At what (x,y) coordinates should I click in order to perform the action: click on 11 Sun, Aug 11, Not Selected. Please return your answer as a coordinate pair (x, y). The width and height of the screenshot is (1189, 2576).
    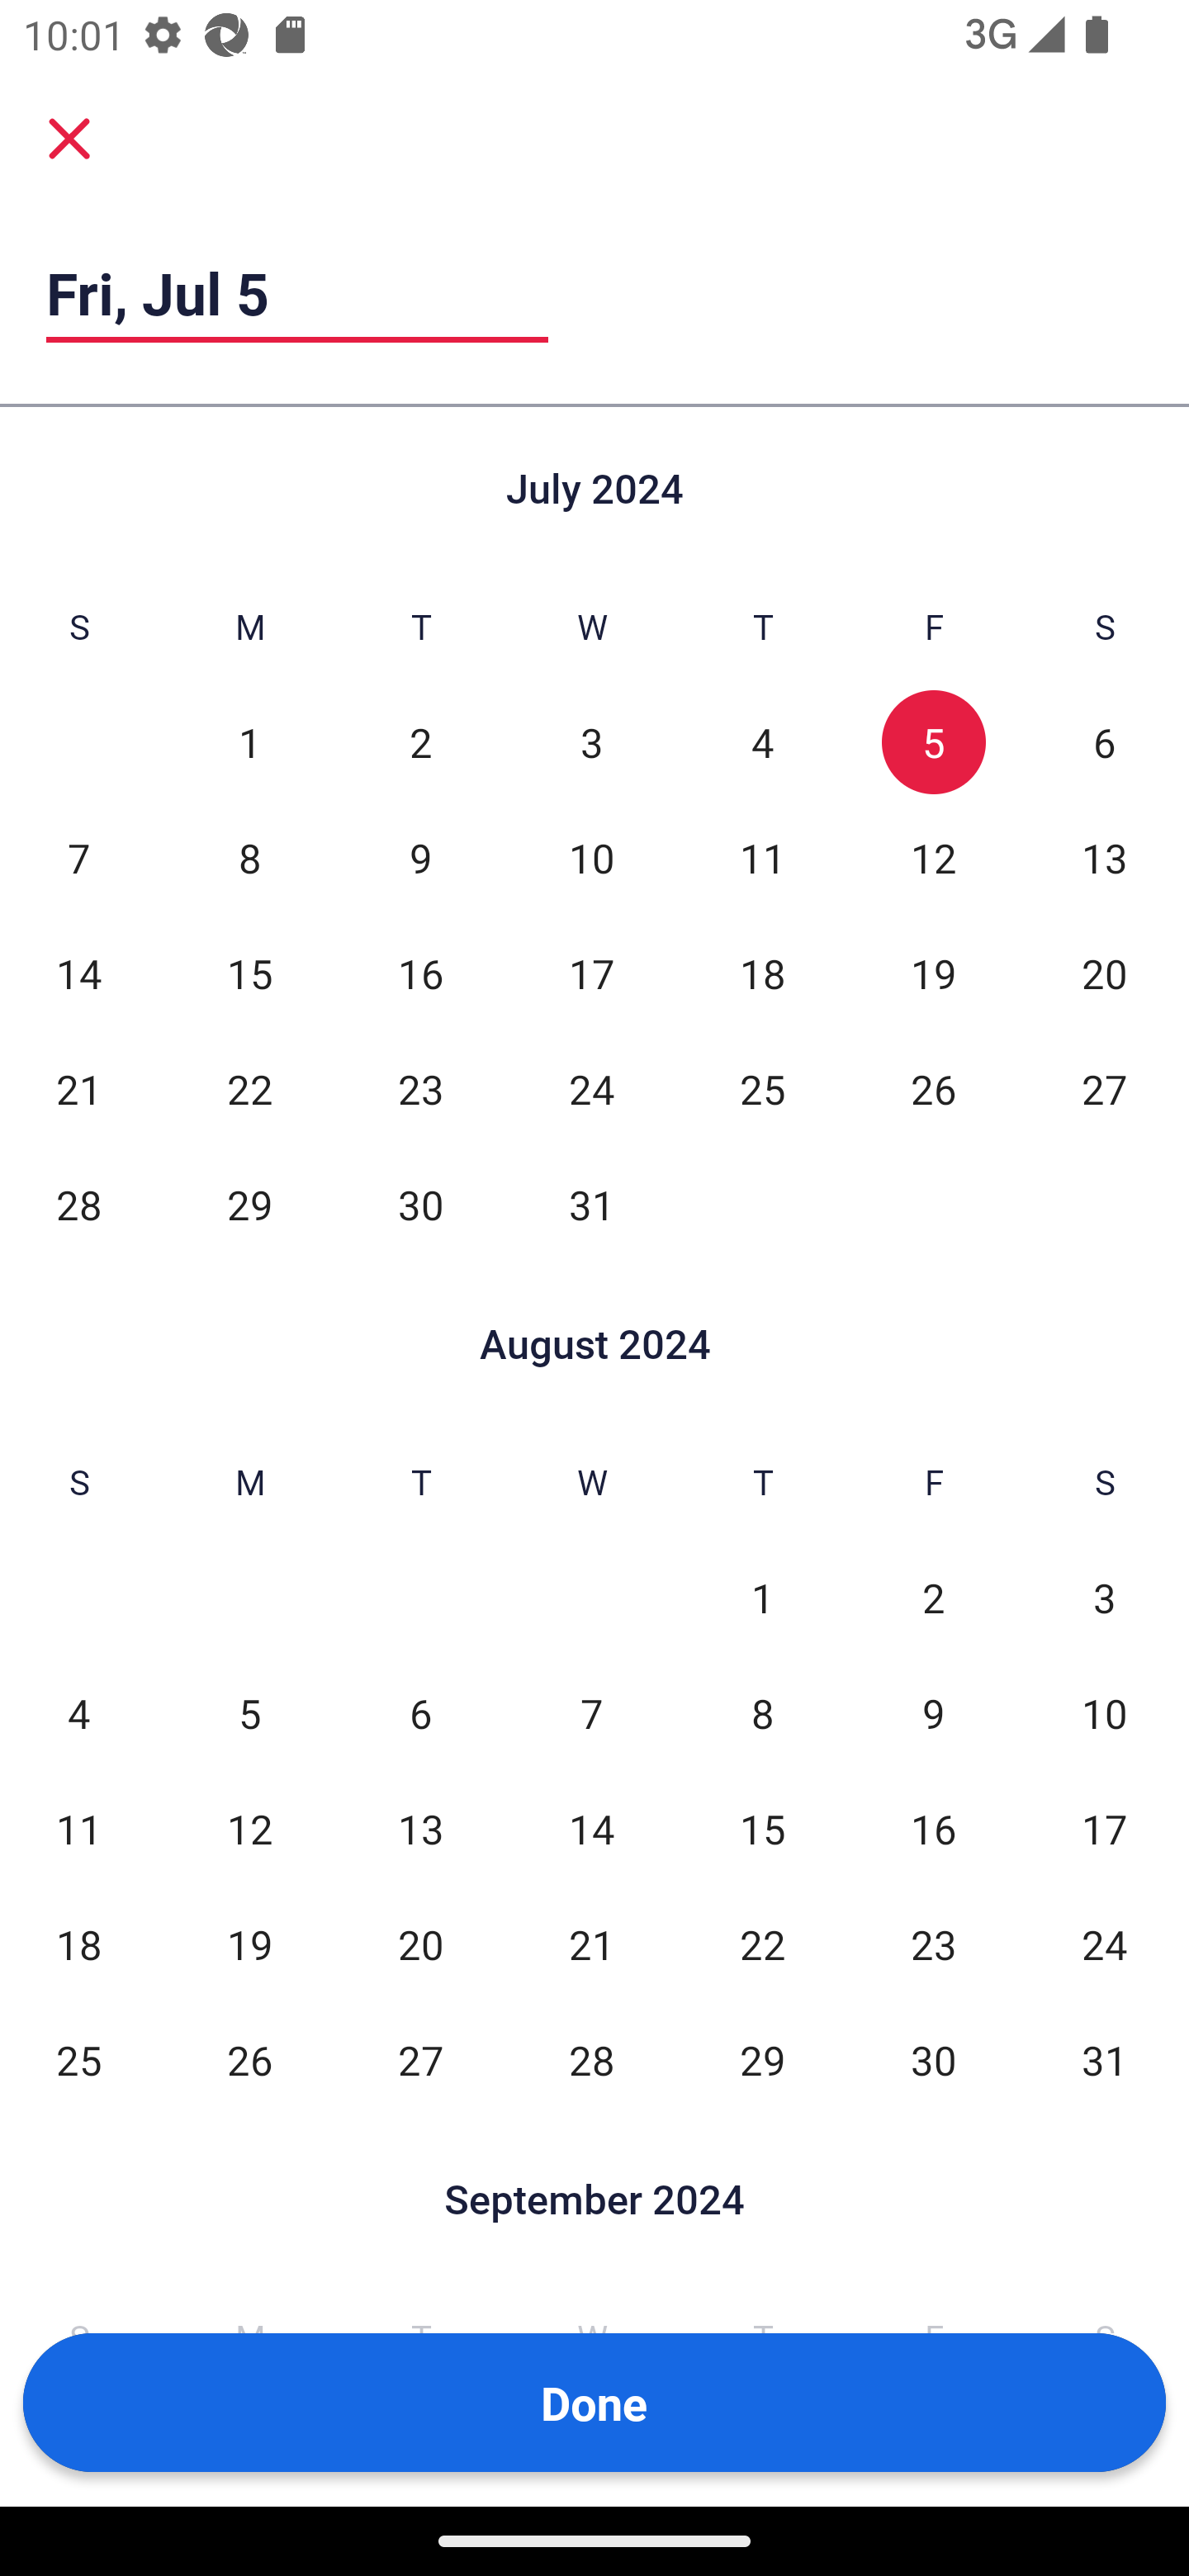
    Looking at the image, I should click on (78, 1828).